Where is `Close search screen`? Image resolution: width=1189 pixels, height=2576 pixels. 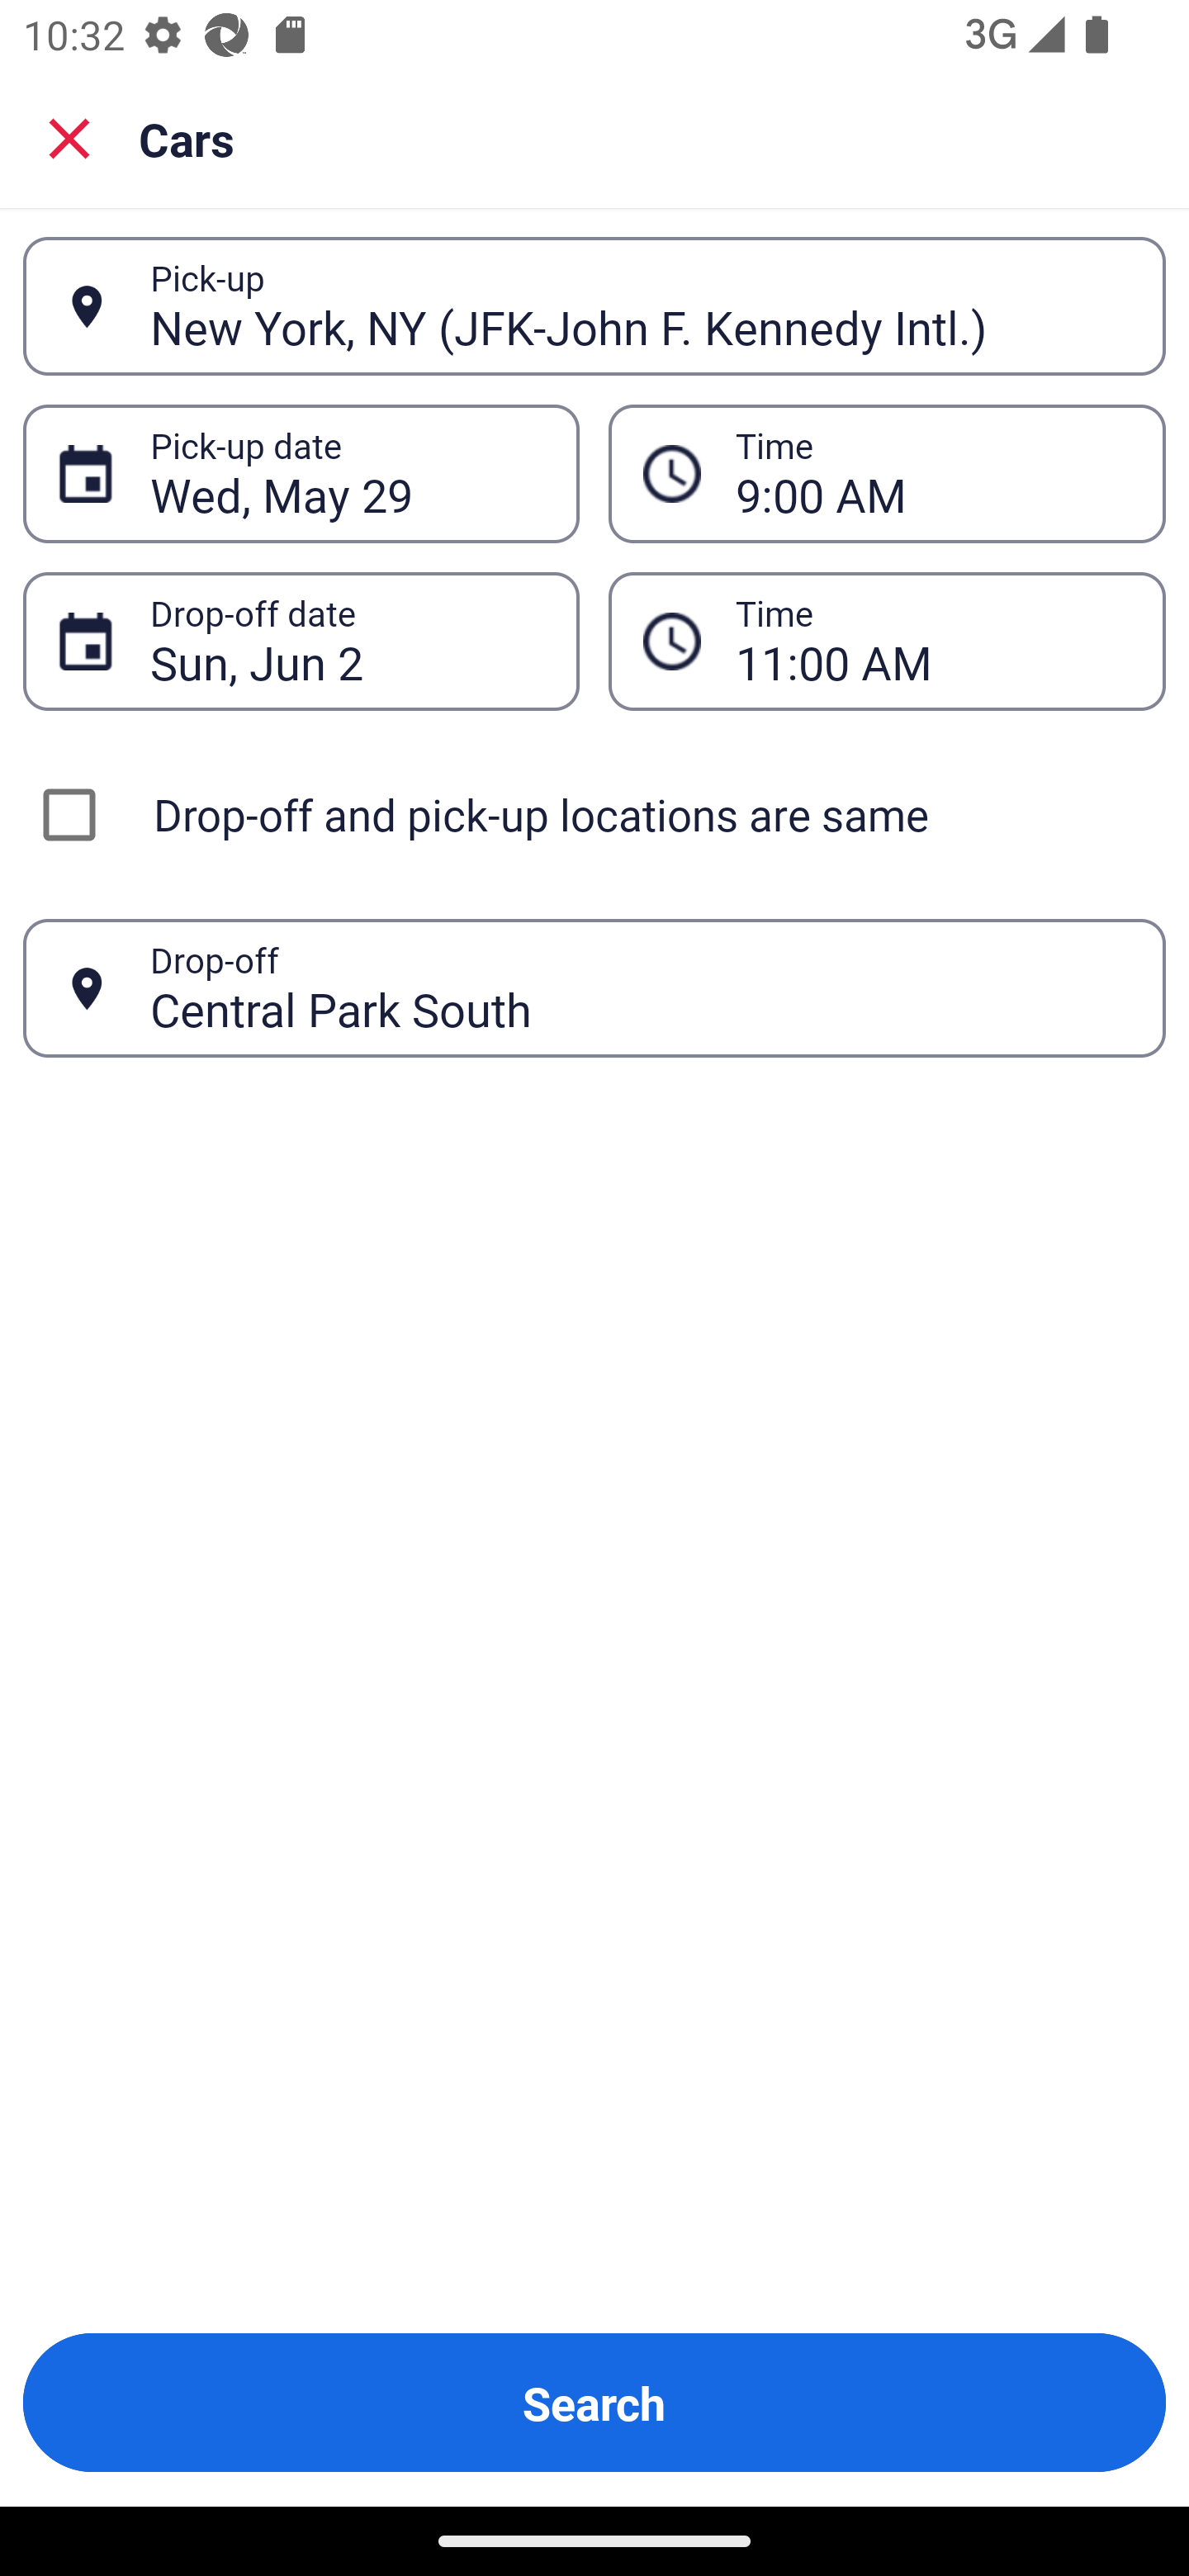
Close search screen is located at coordinates (69, 137).